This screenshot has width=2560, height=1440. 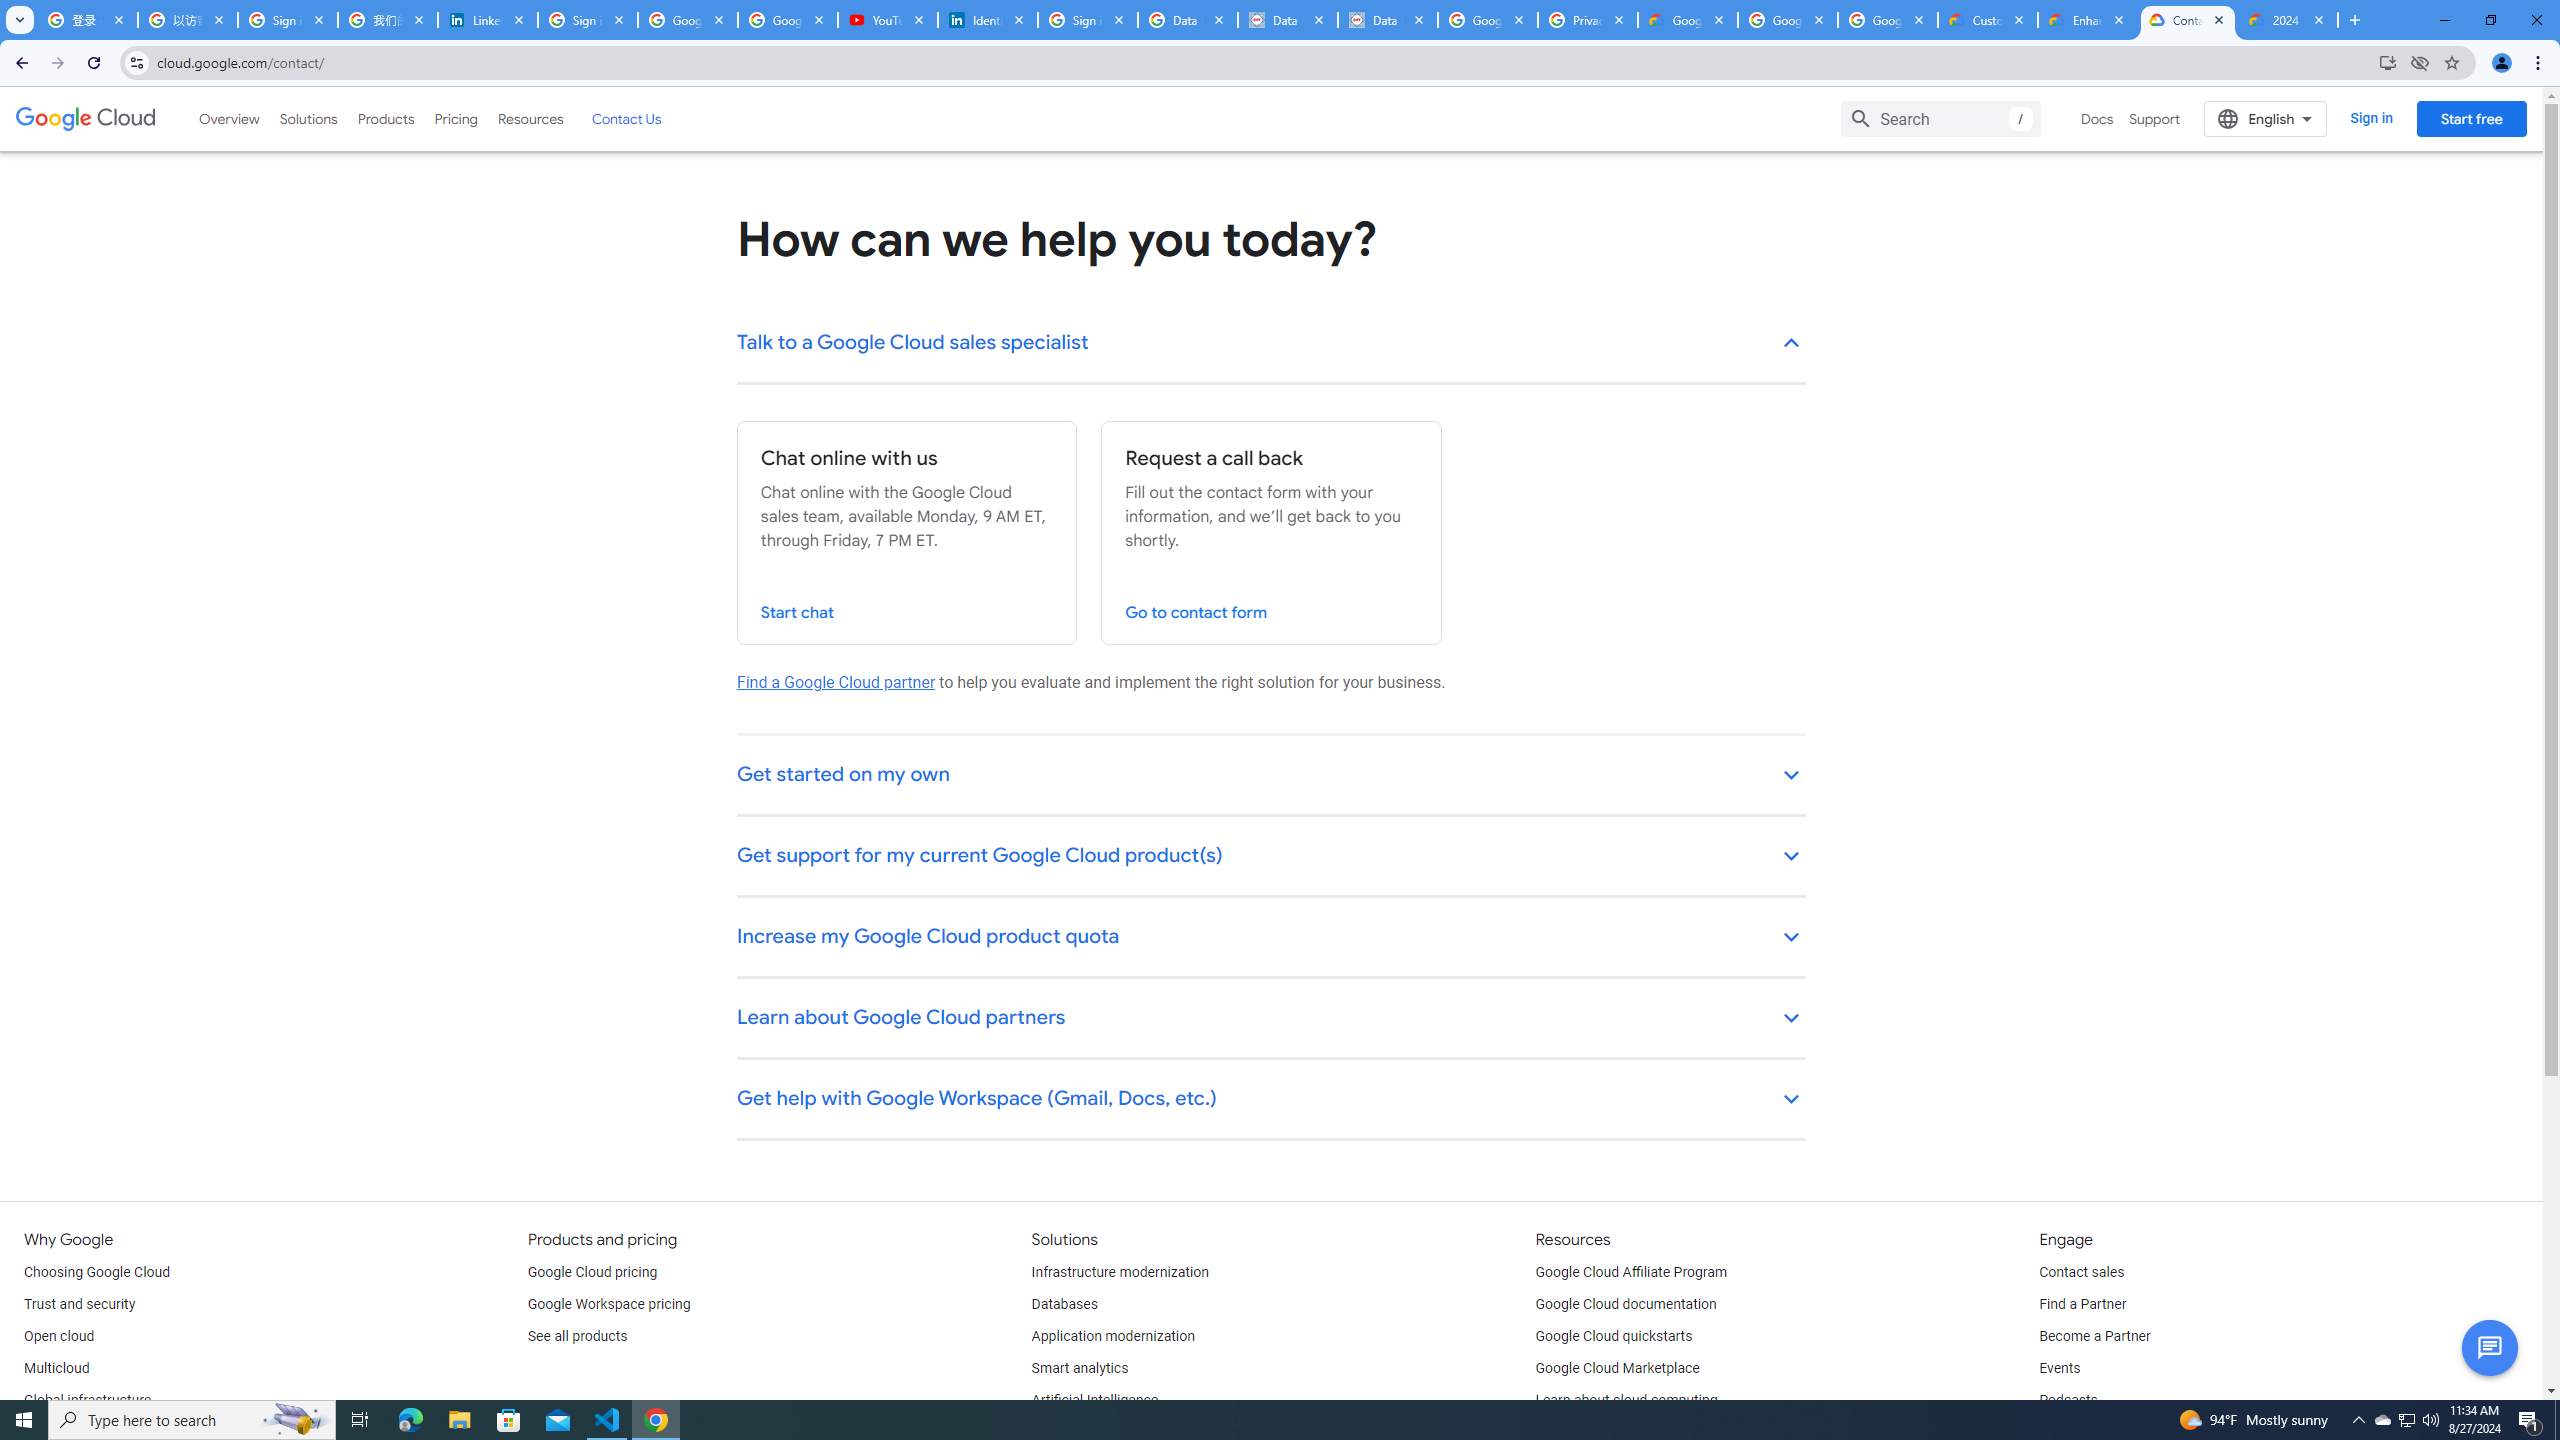 What do you see at coordinates (384, 118) in the screenshot?
I see `Products` at bounding box center [384, 118].